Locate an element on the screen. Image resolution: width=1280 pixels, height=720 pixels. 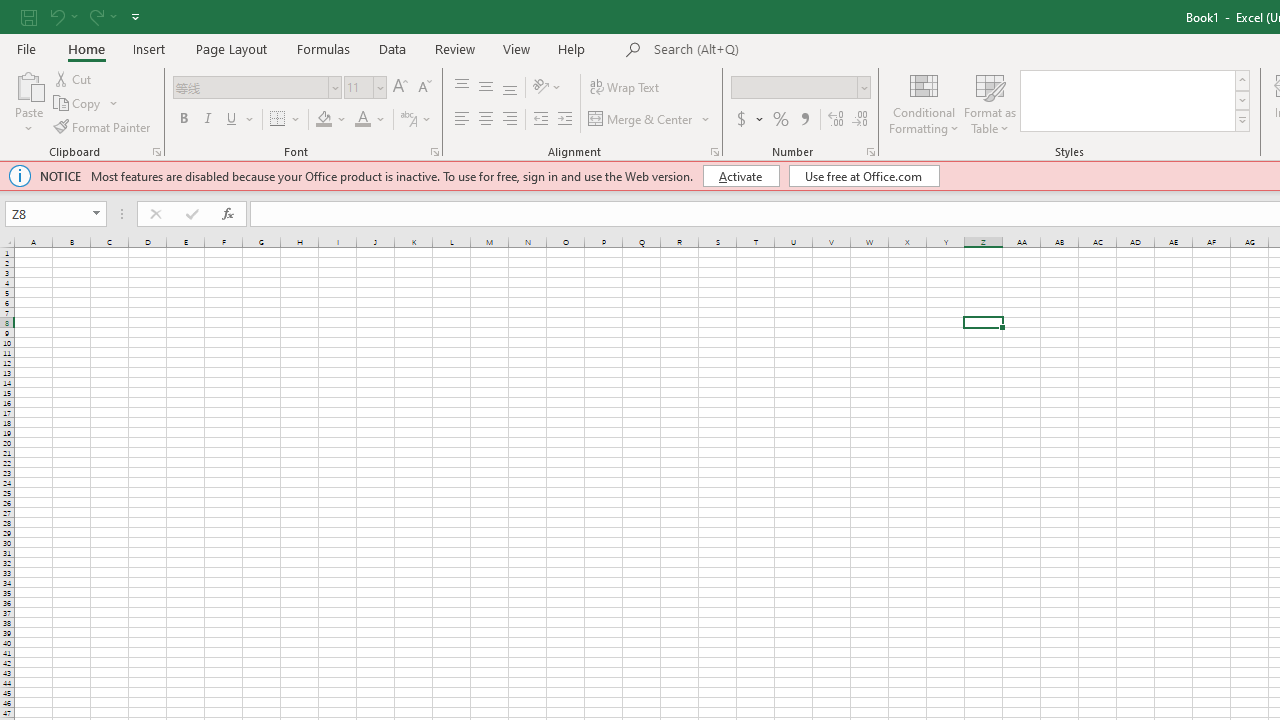
Font Size is located at coordinates (358, 87).